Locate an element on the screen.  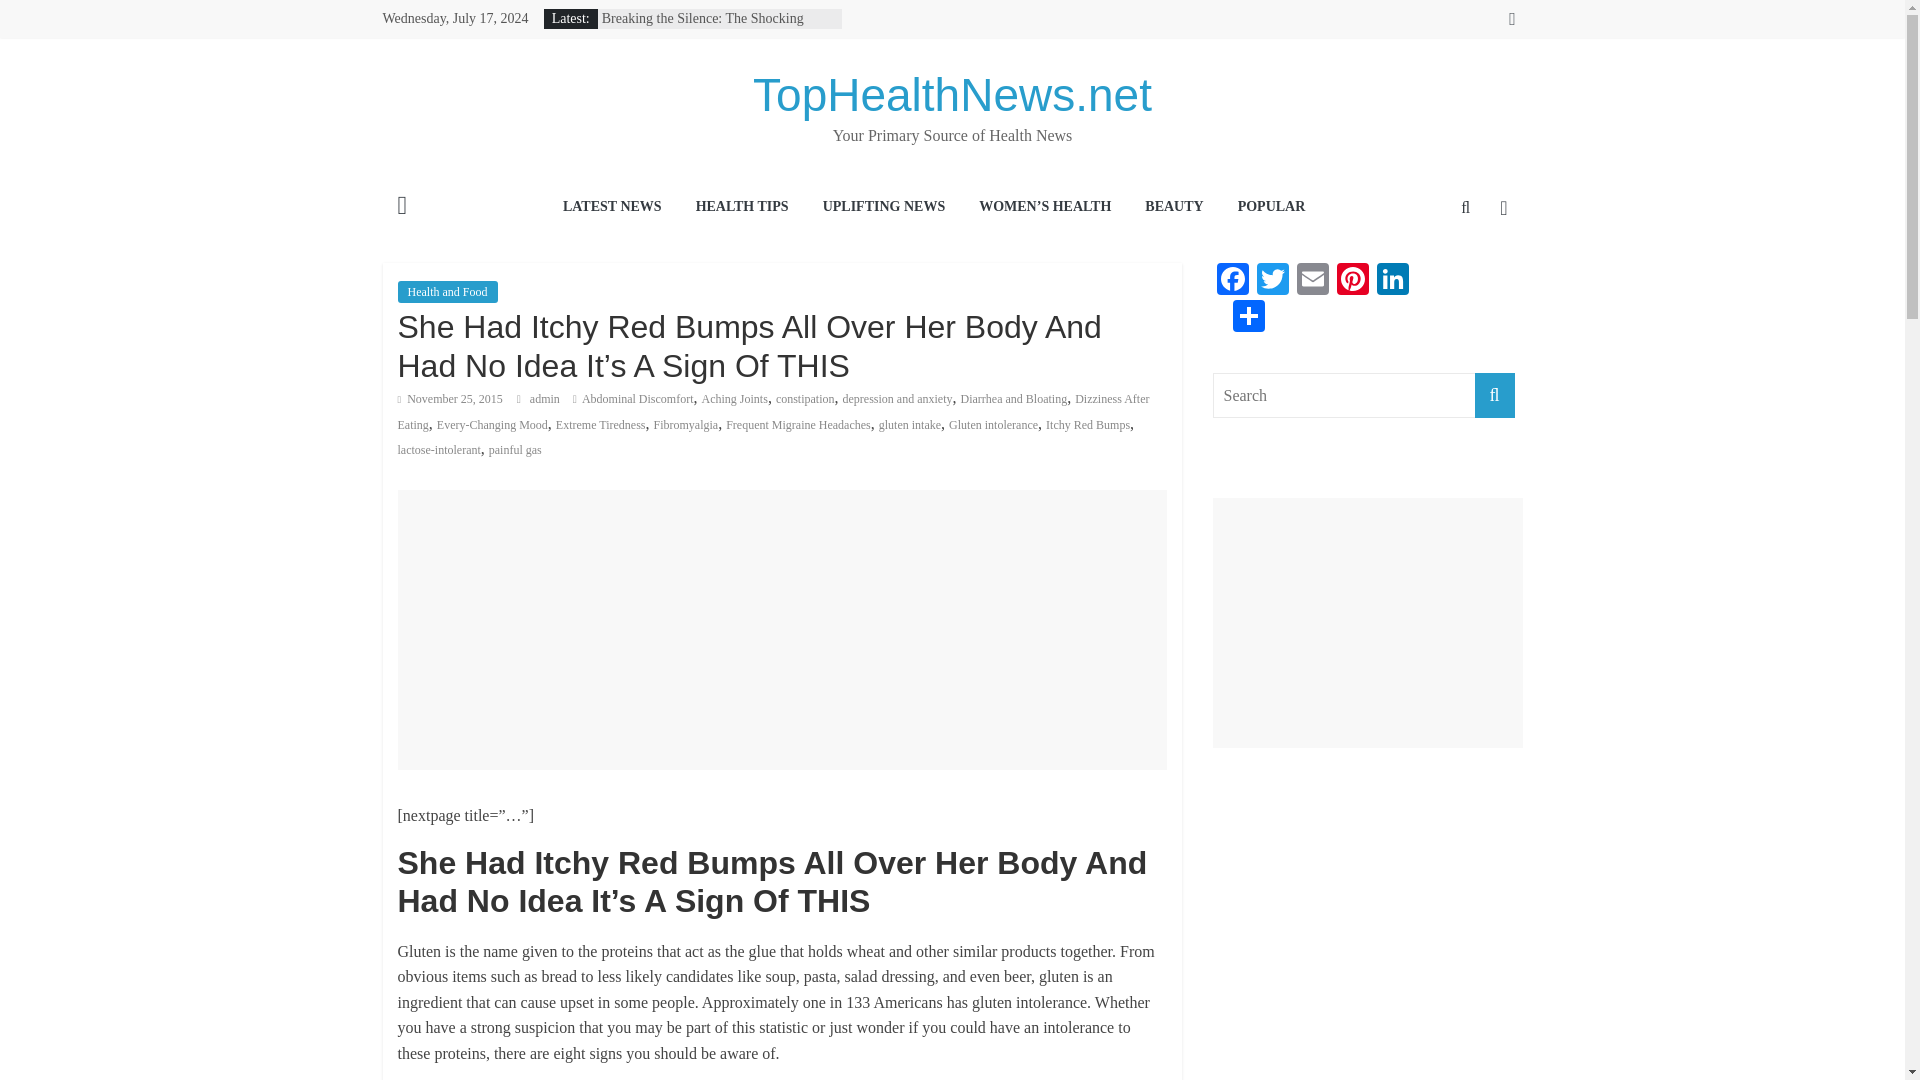
5:48 pm is located at coordinates (450, 399).